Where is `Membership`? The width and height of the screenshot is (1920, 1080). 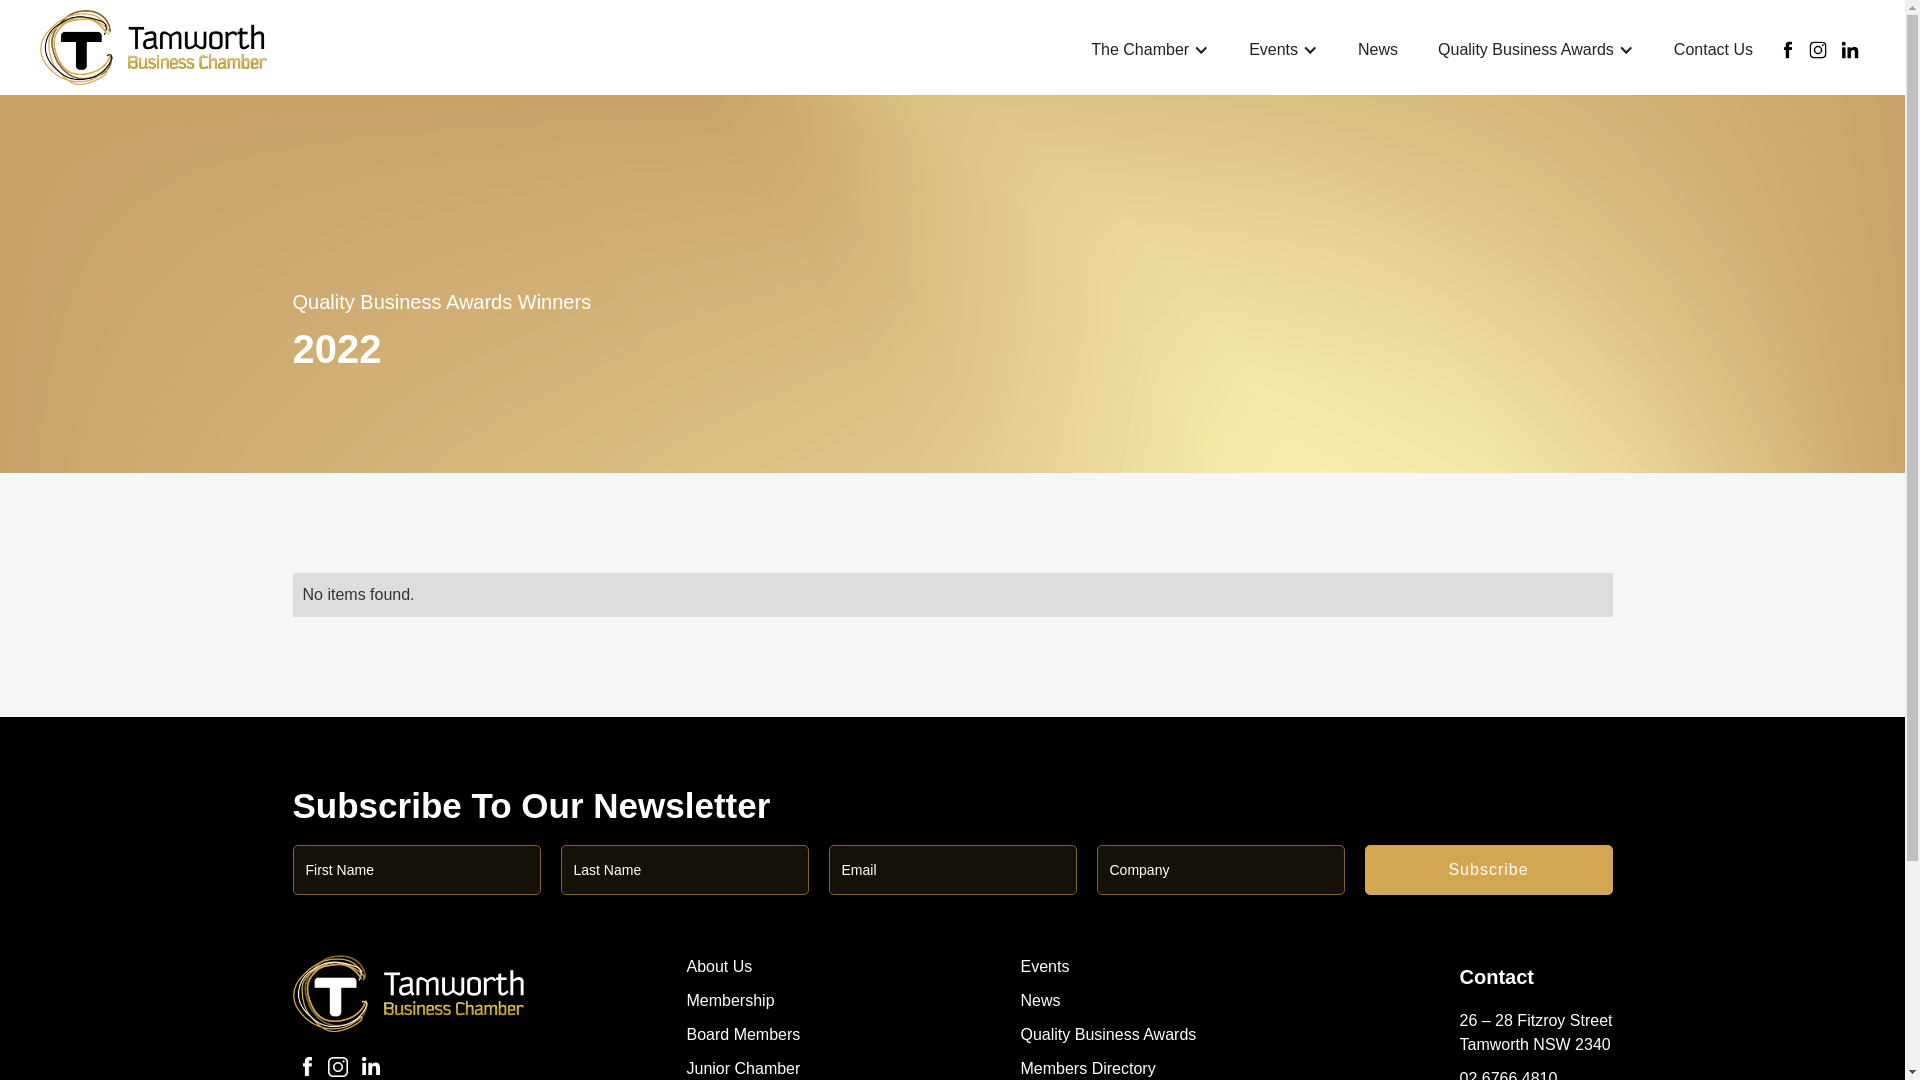
Membership is located at coordinates (730, 1000).